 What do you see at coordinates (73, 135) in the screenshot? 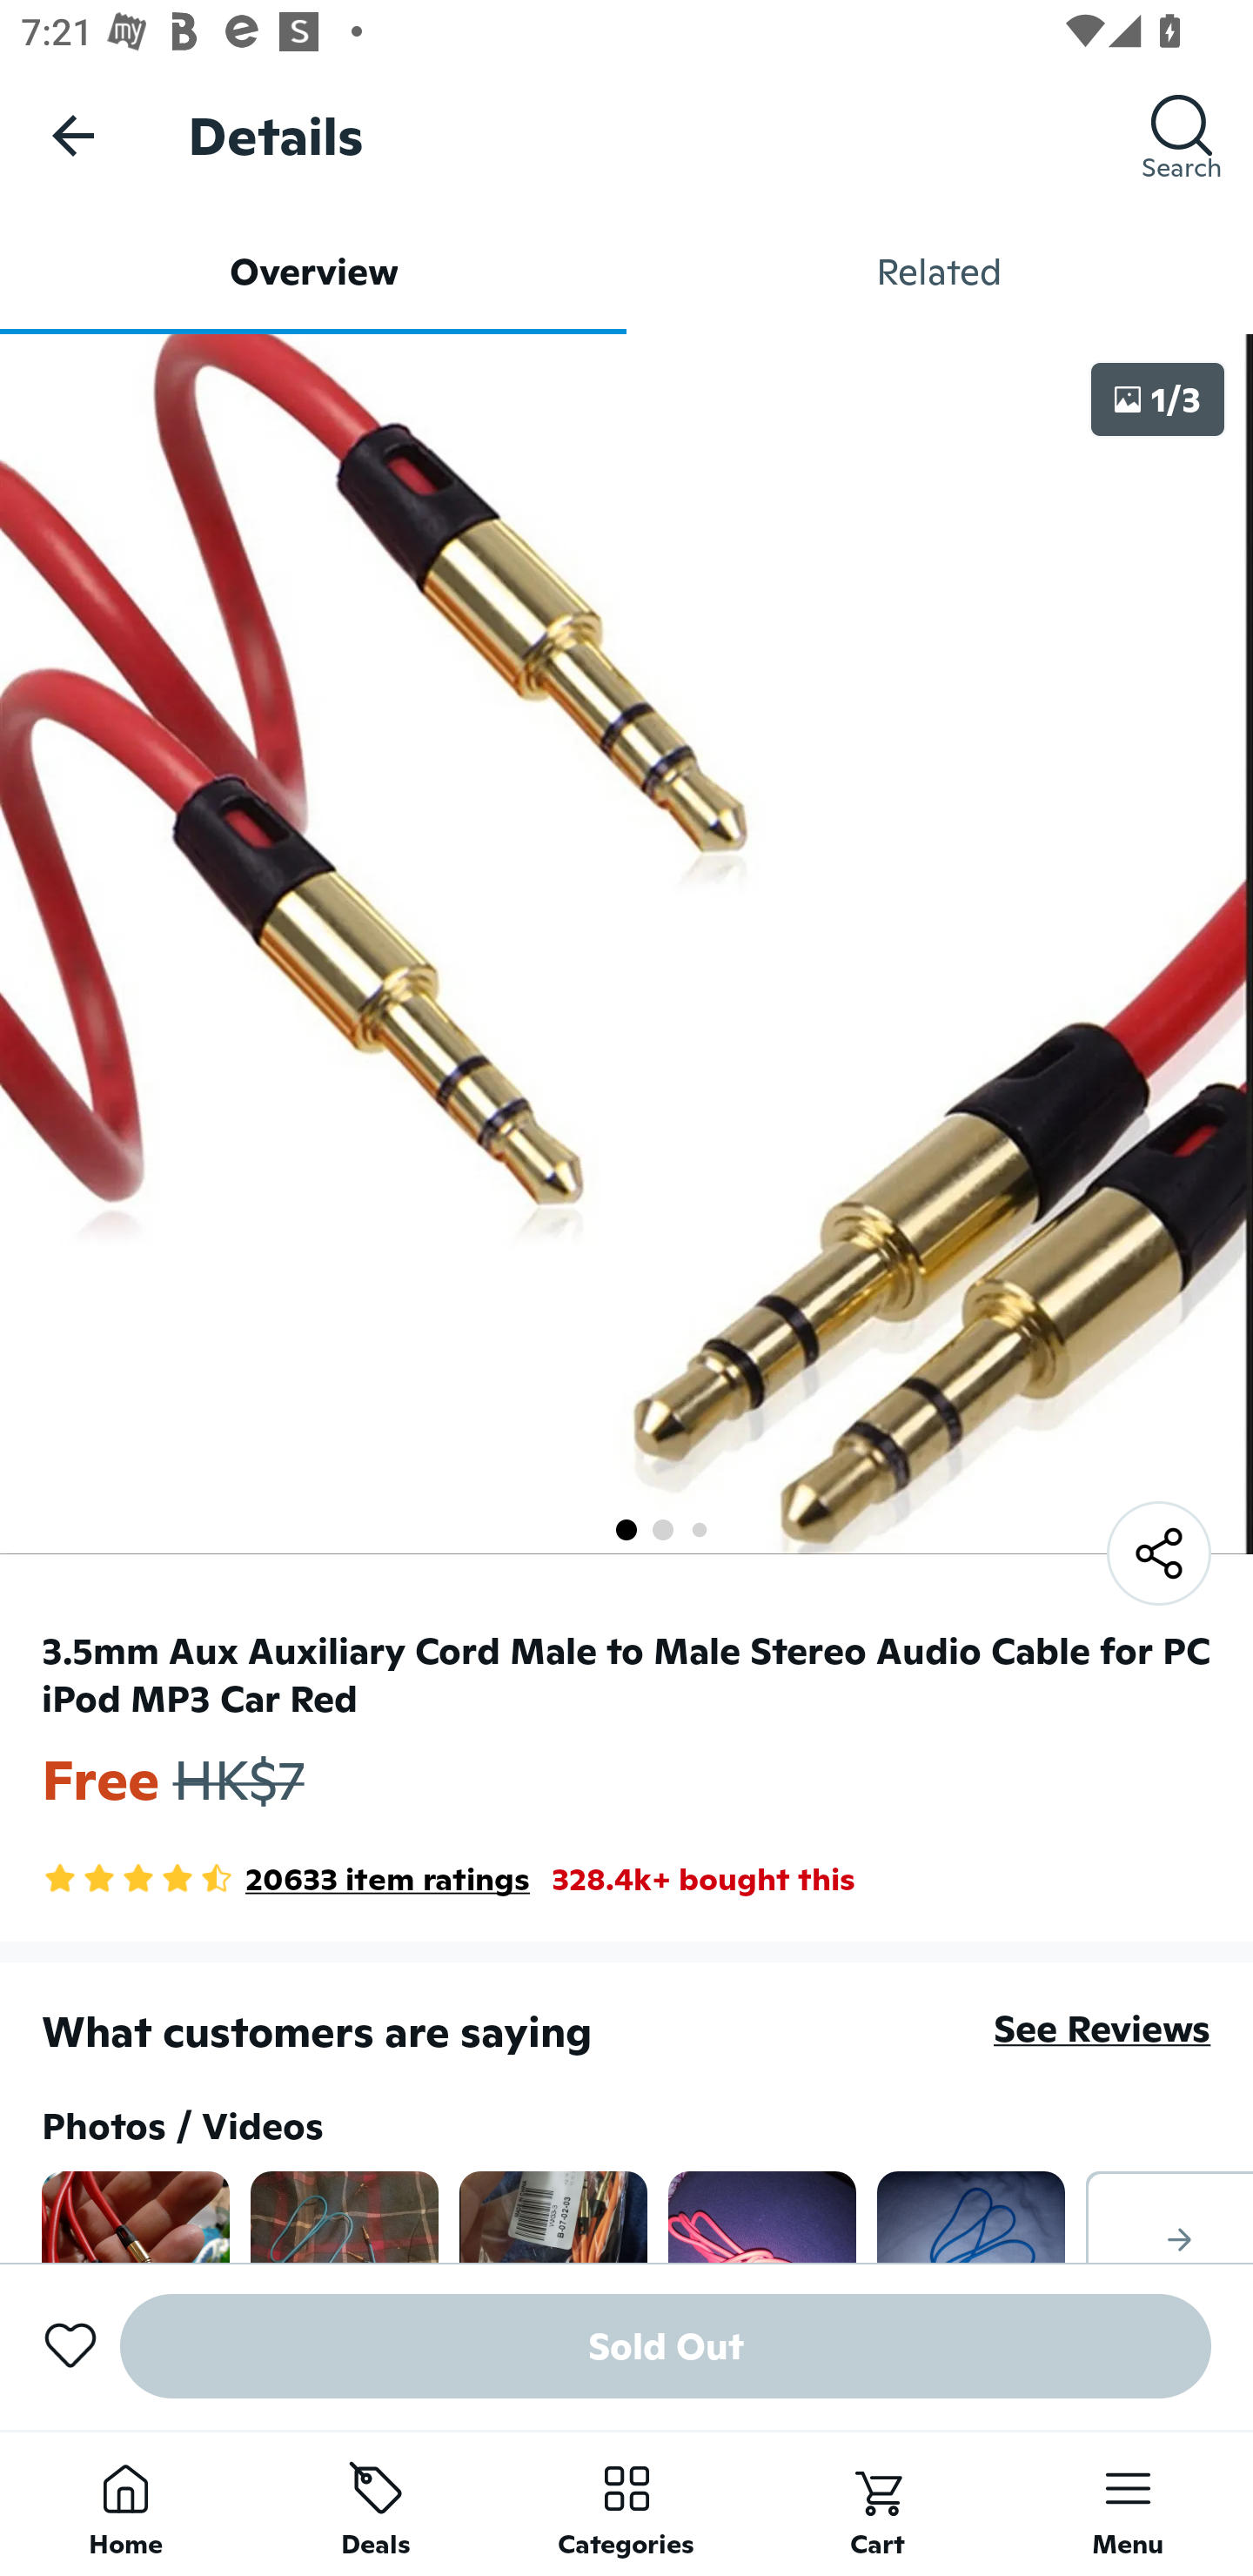
I see `Navigate up` at bounding box center [73, 135].